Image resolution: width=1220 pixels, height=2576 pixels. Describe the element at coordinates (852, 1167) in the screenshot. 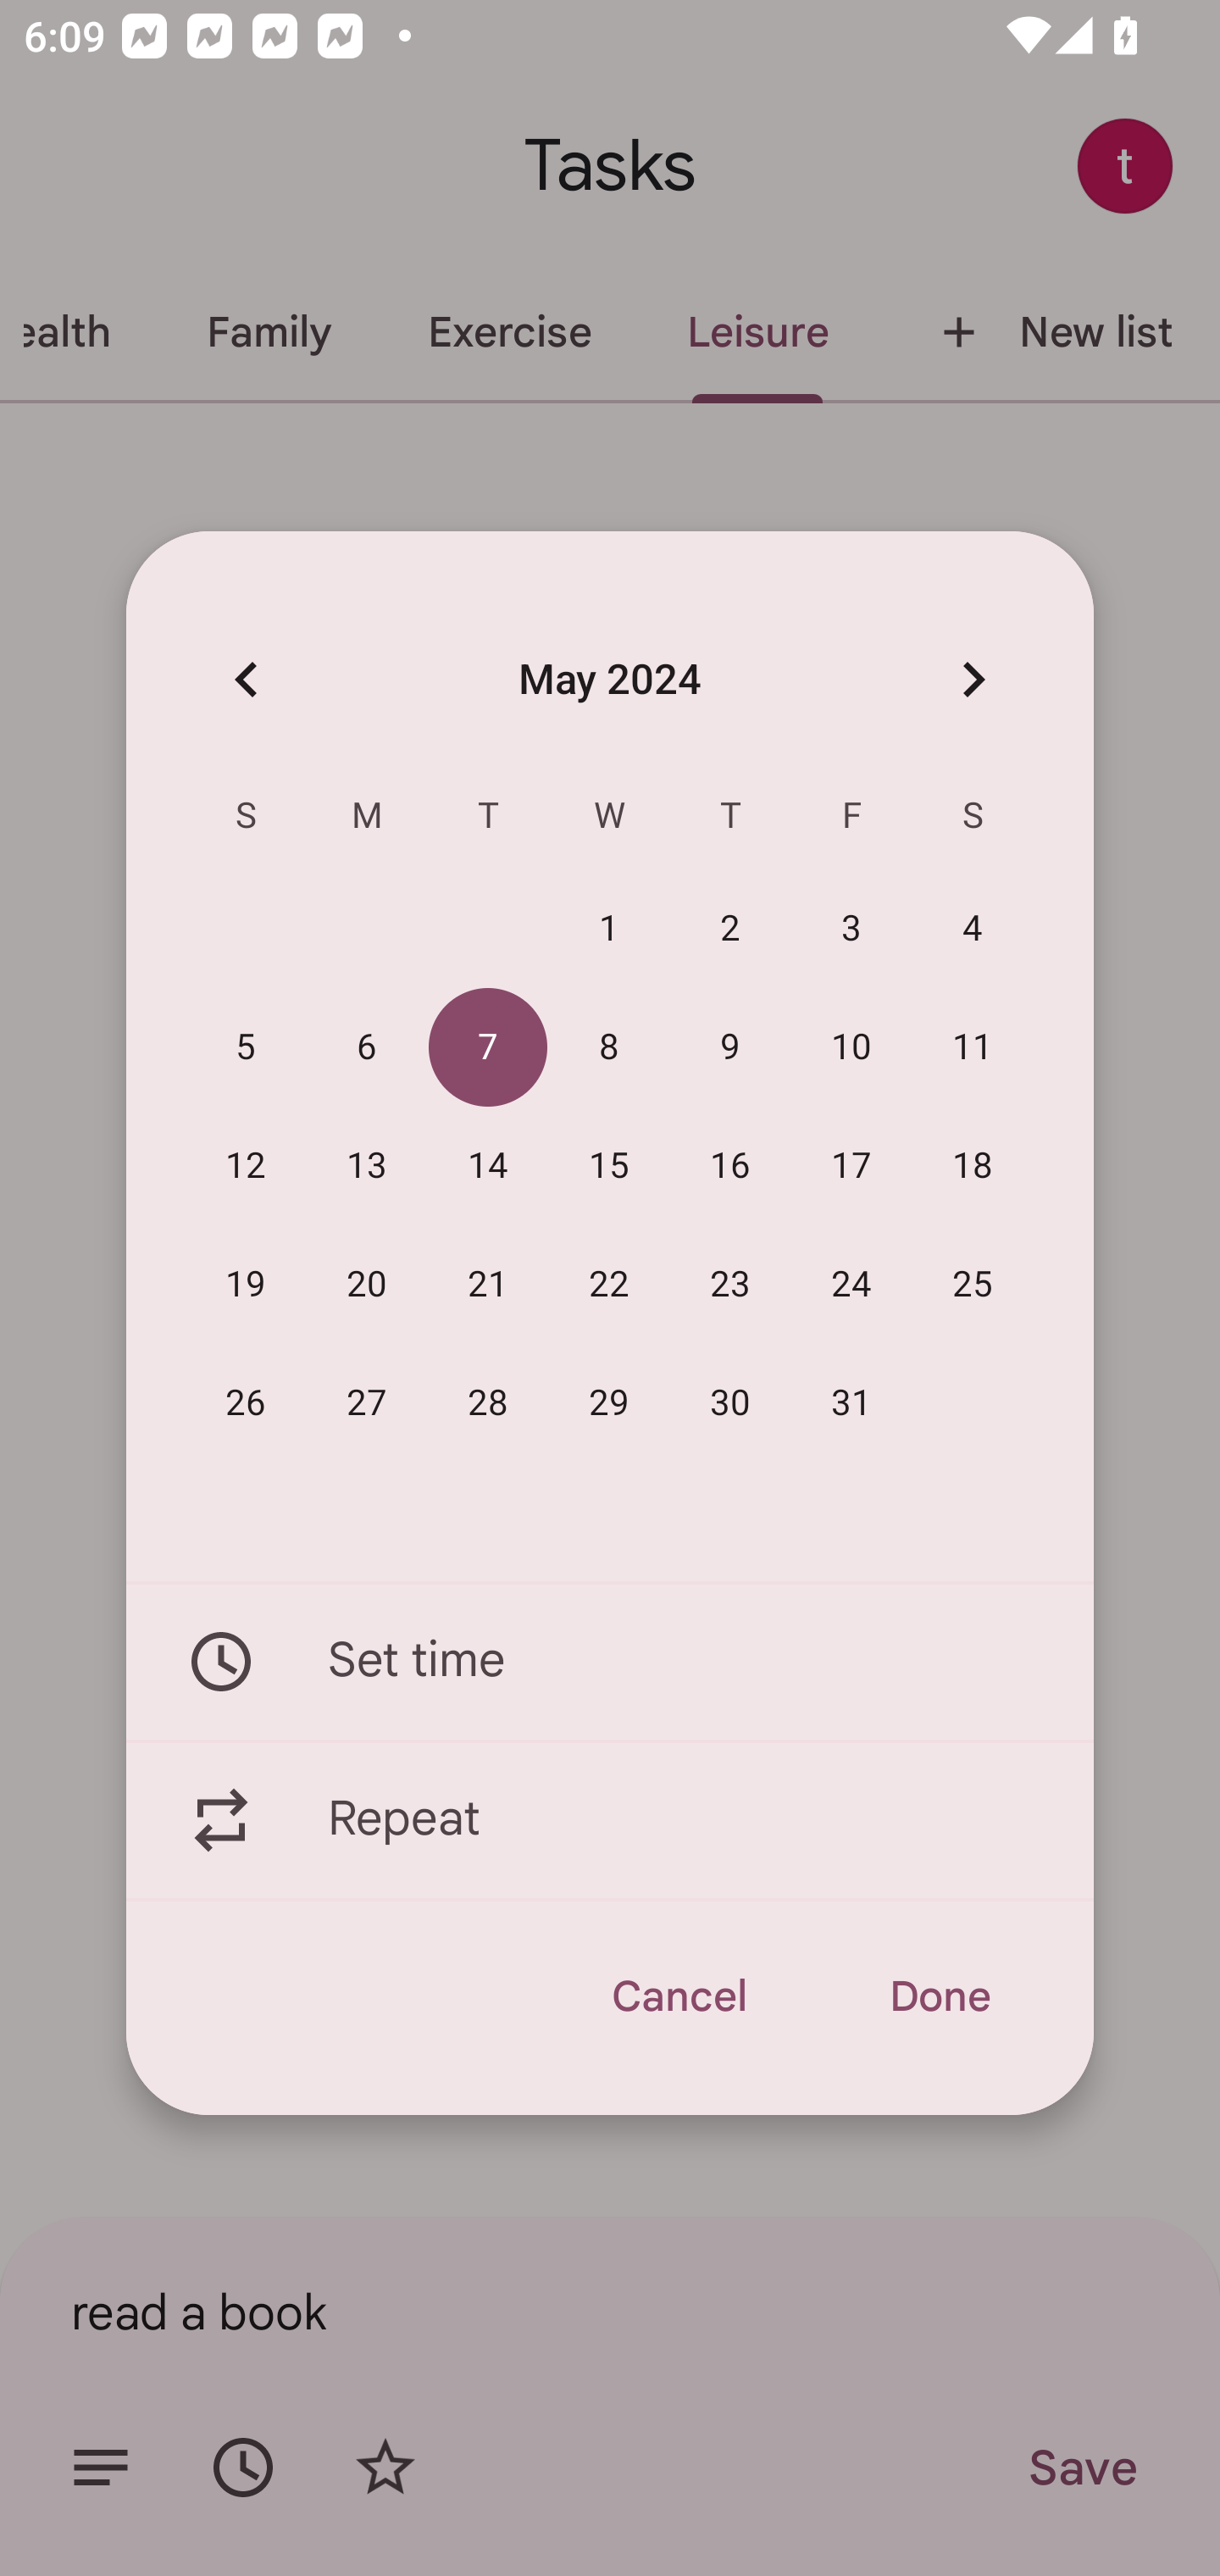

I see `17 17 May 2024` at that location.